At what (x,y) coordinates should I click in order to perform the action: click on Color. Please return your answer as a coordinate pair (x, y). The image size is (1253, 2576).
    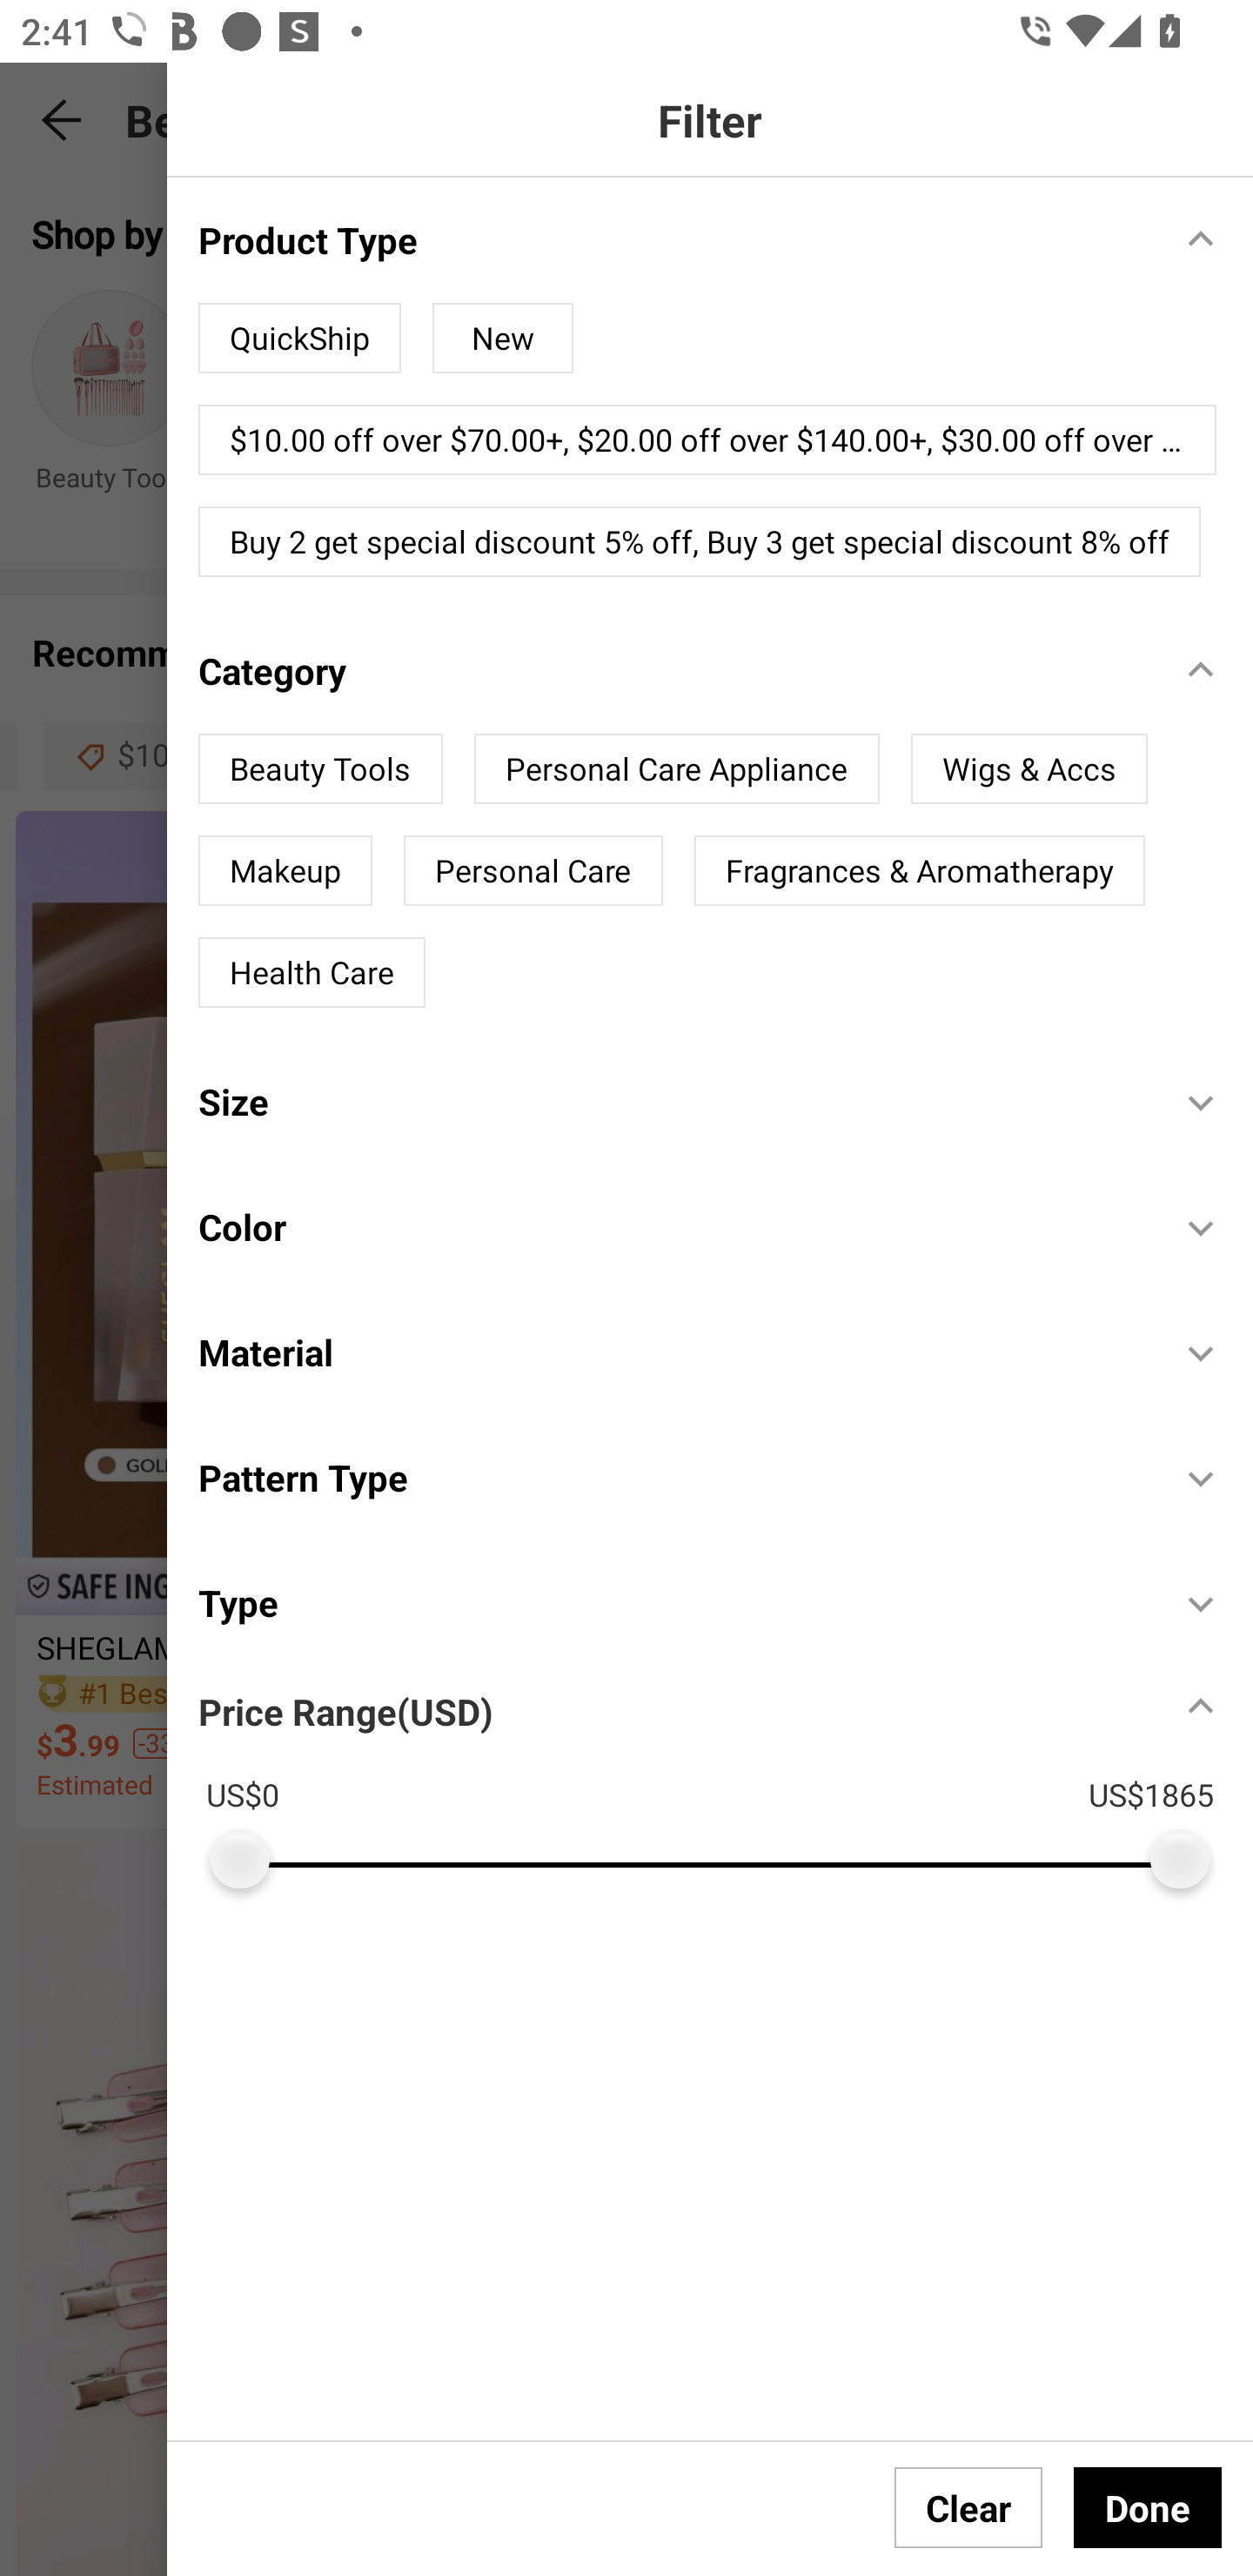
    Looking at the image, I should click on (673, 1227).